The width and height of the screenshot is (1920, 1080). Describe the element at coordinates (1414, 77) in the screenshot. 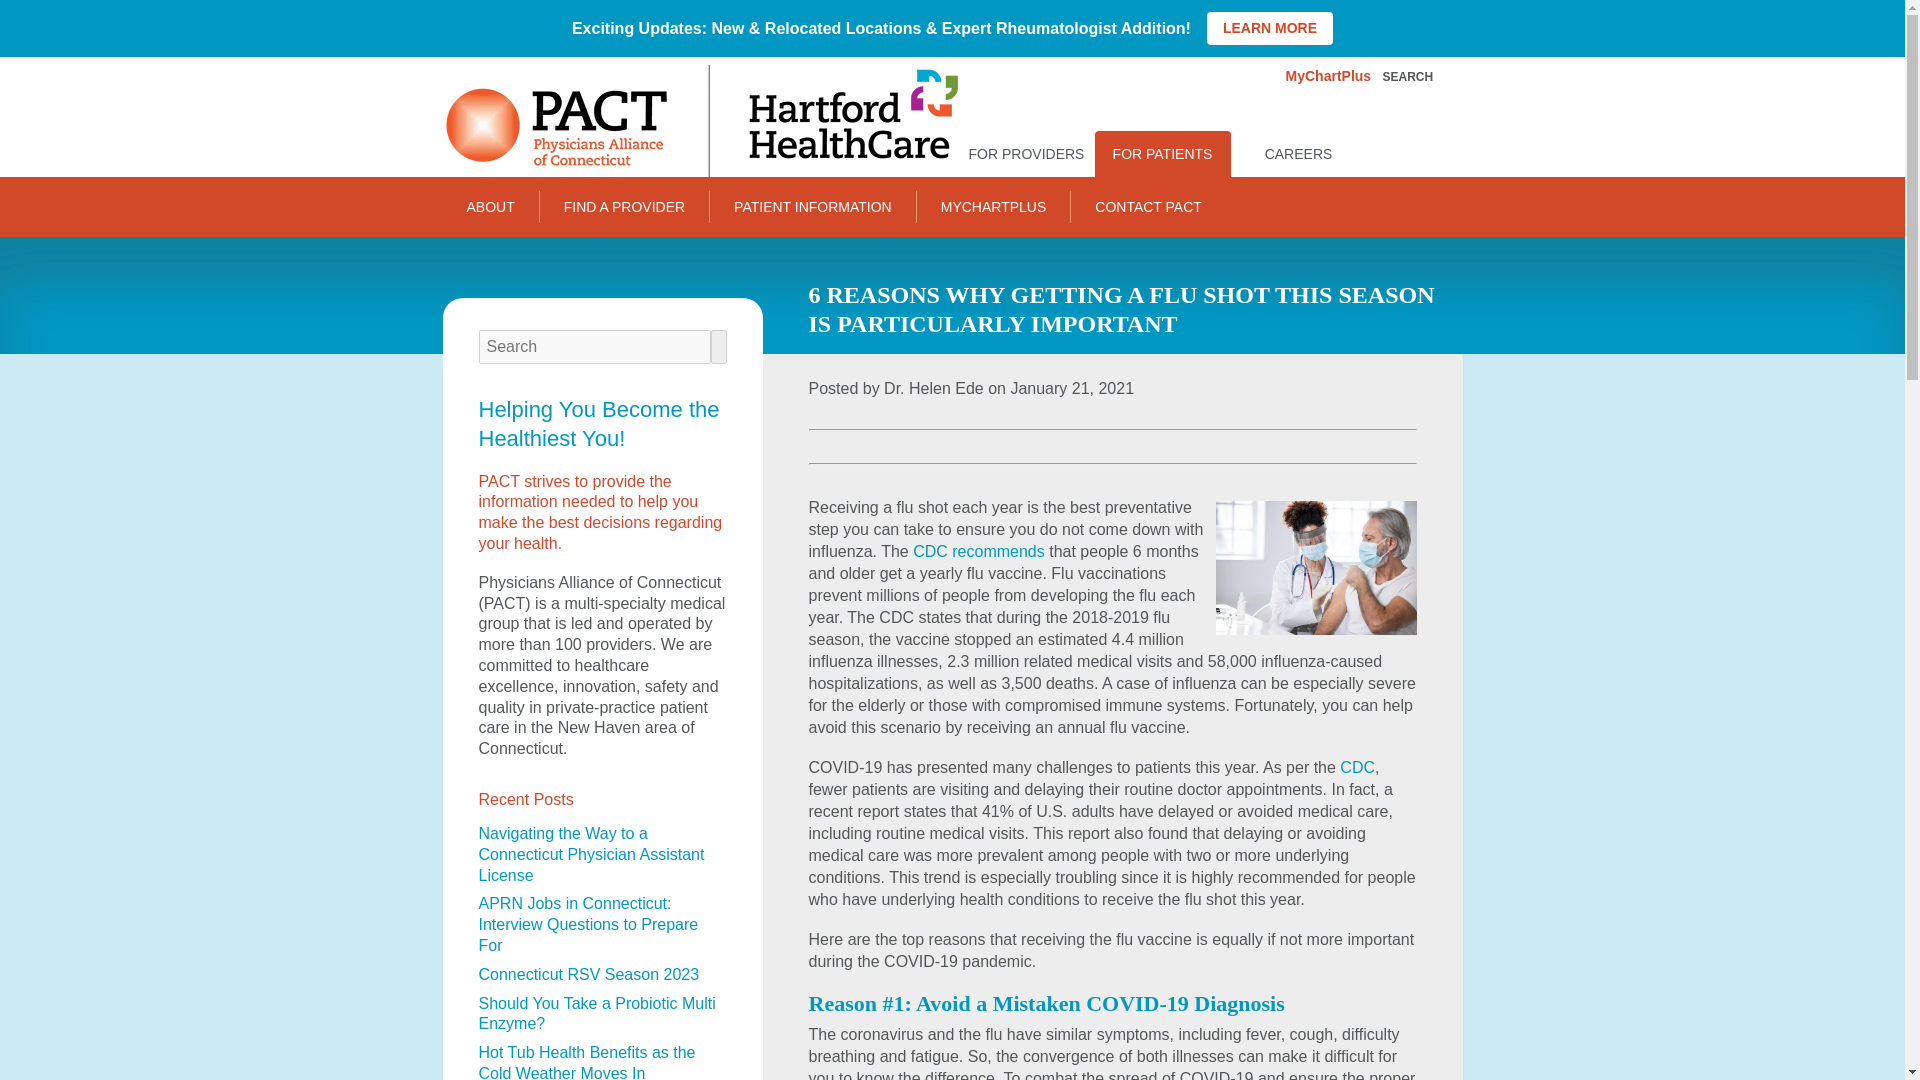

I see `Search` at that location.